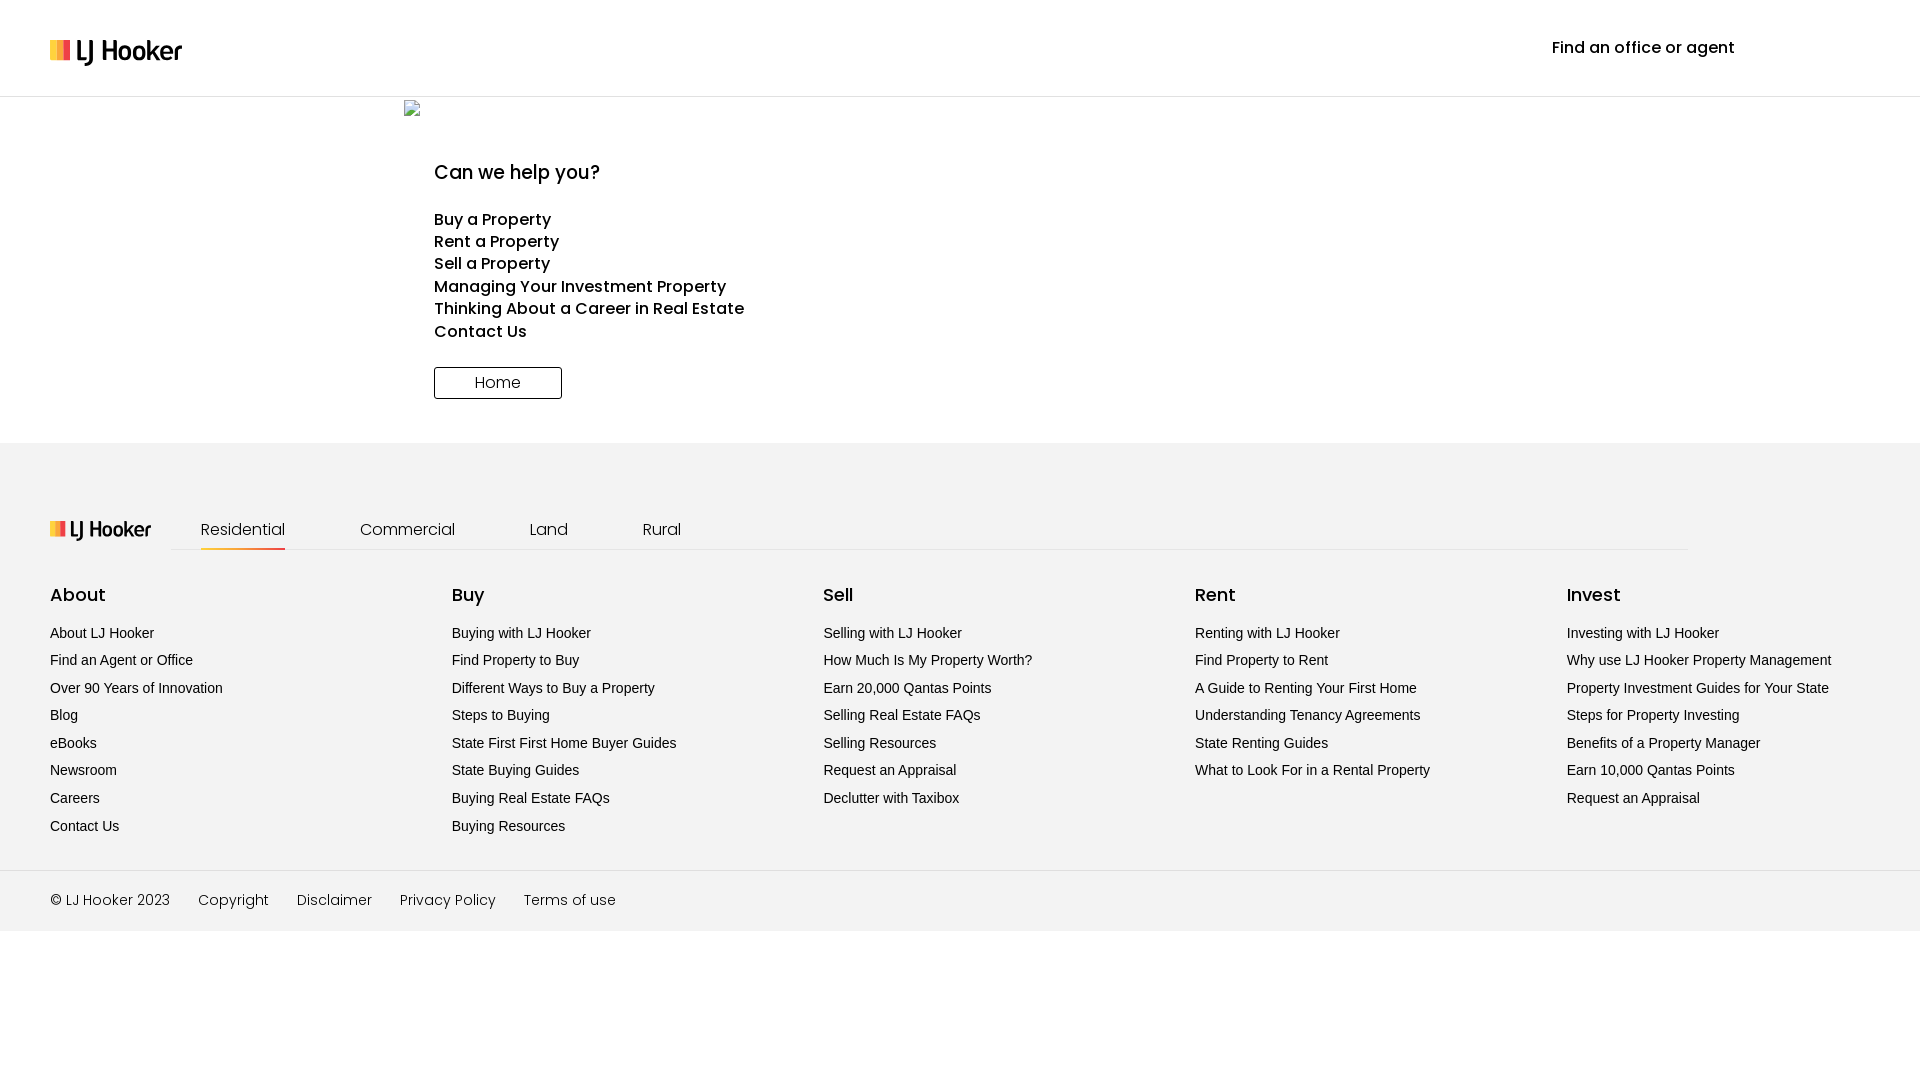  I want to click on Find Property to Rent, so click(1262, 660).